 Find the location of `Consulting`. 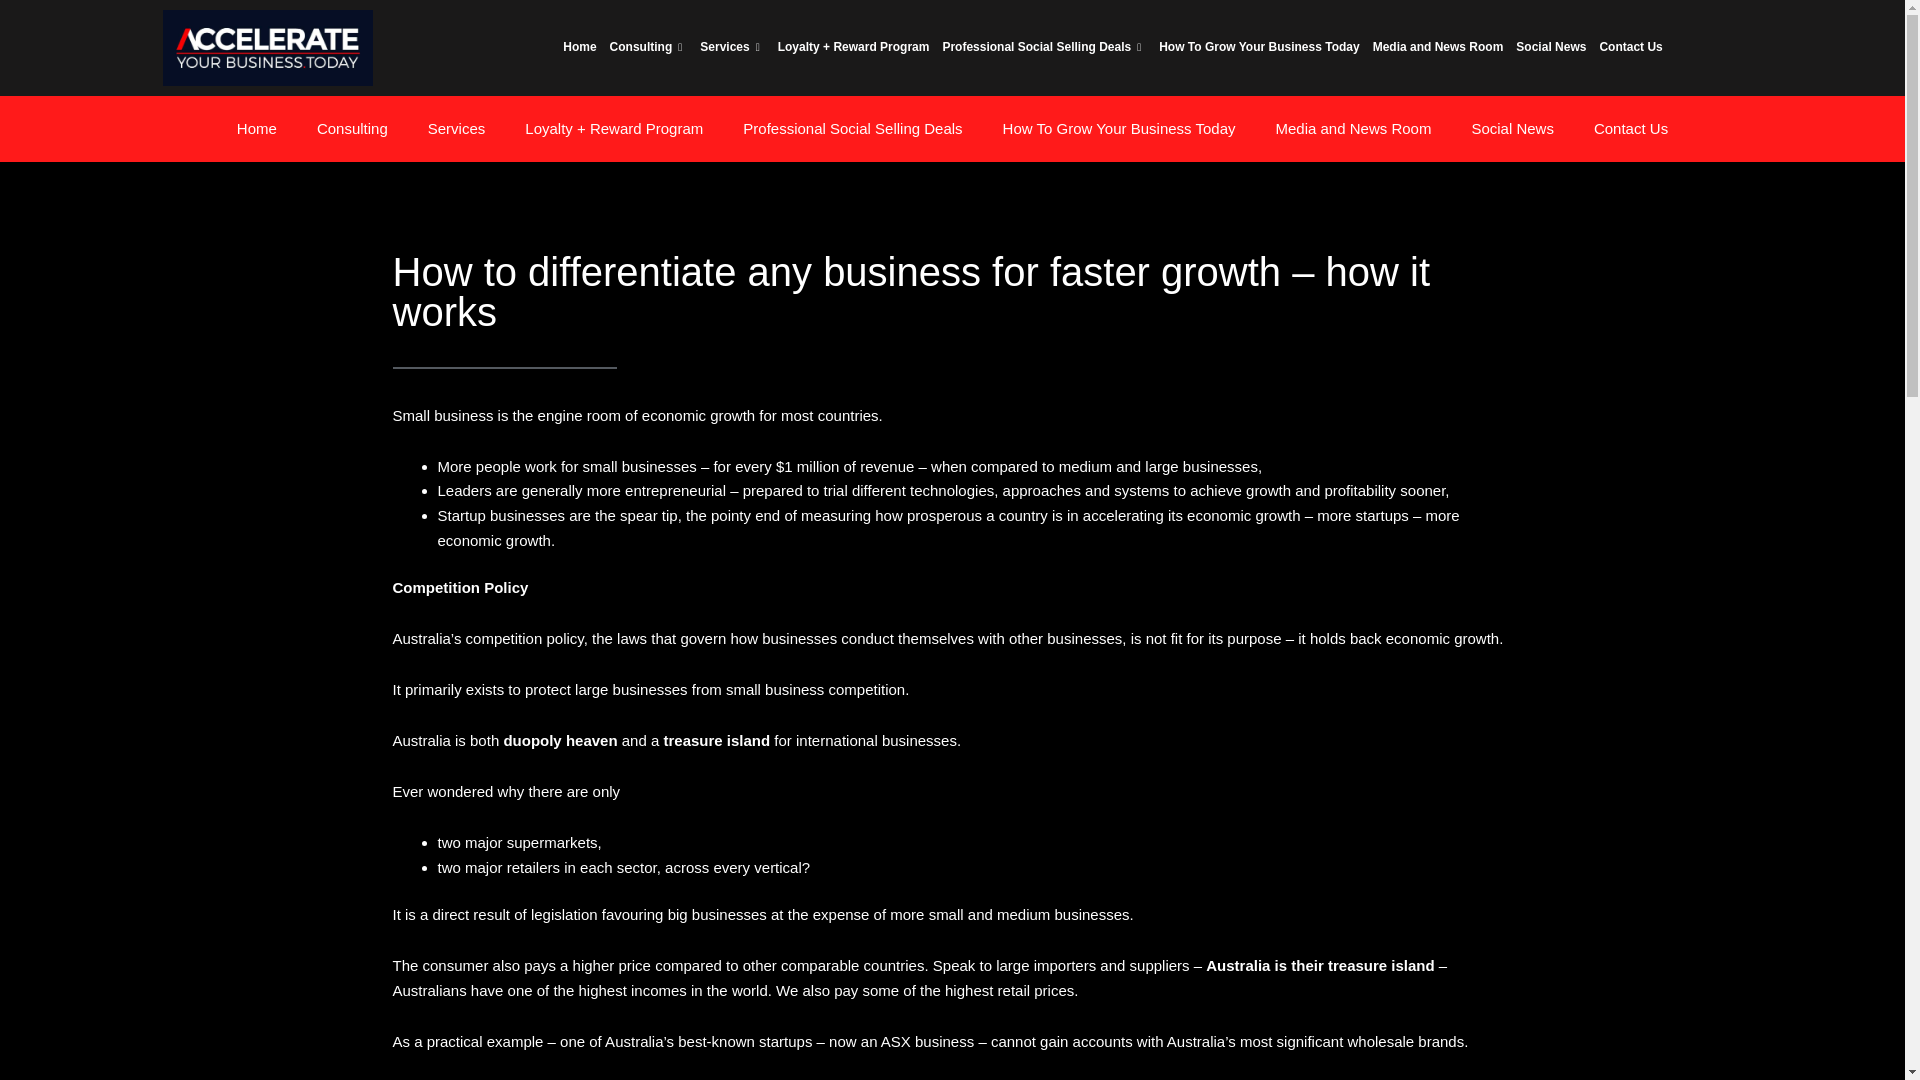

Consulting is located at coordinates (648, 48).